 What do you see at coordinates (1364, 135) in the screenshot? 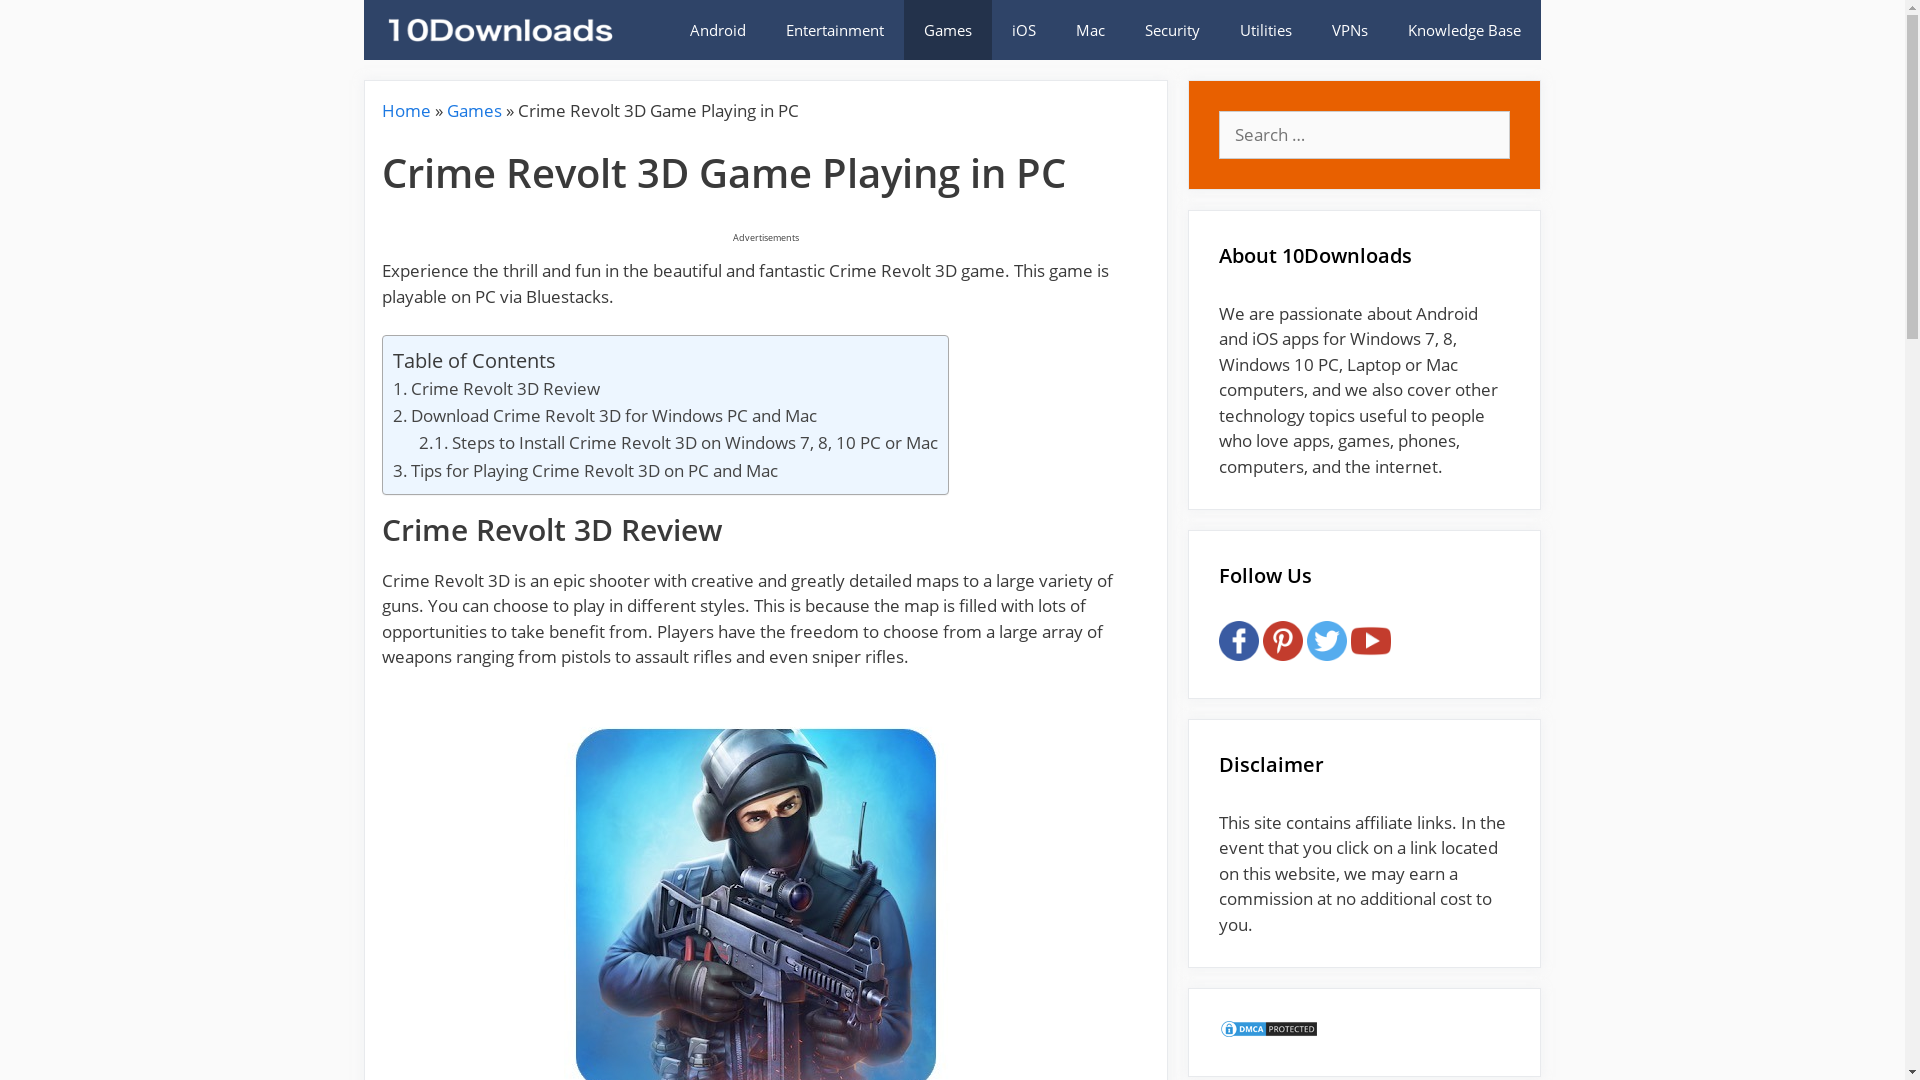
I see `Search for:` at bounding box center [1364, 135].